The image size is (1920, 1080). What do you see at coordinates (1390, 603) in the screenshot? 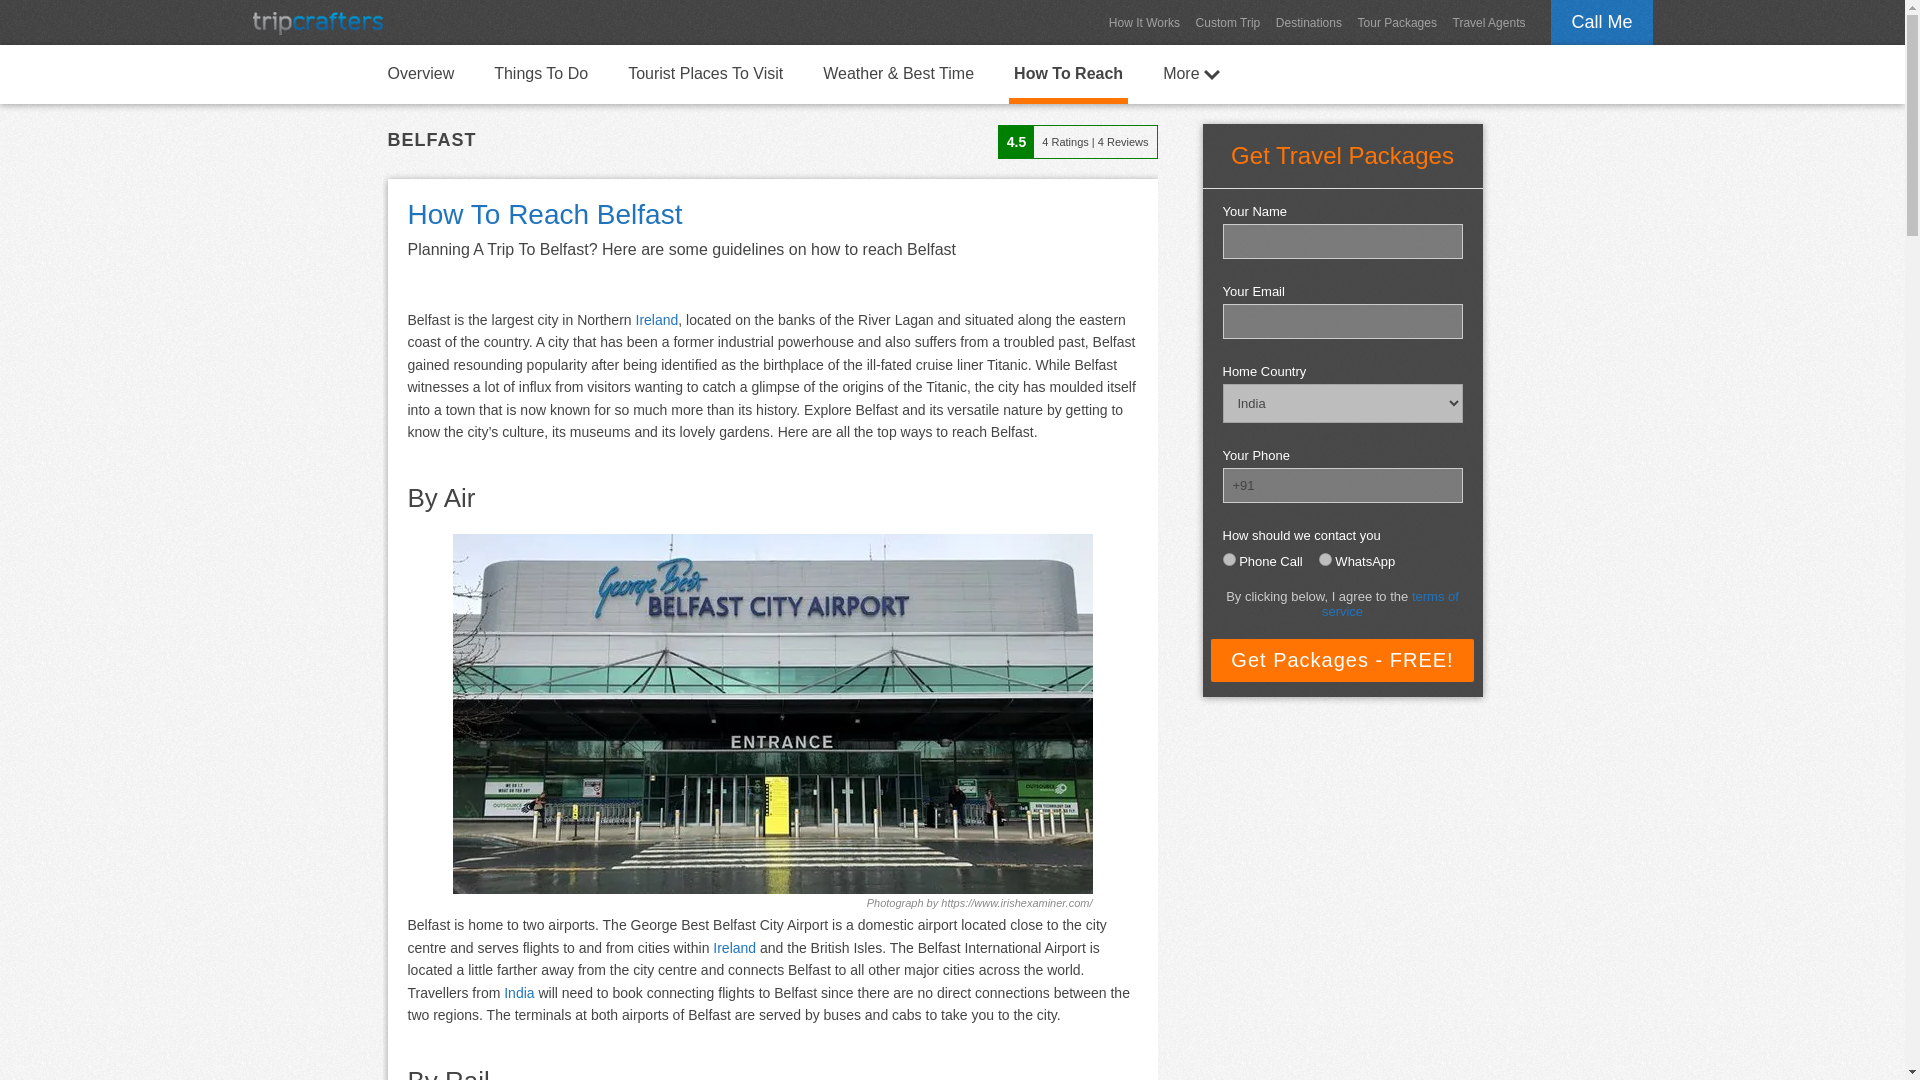
I see `terms of service` at bounding box center [1390, 603].